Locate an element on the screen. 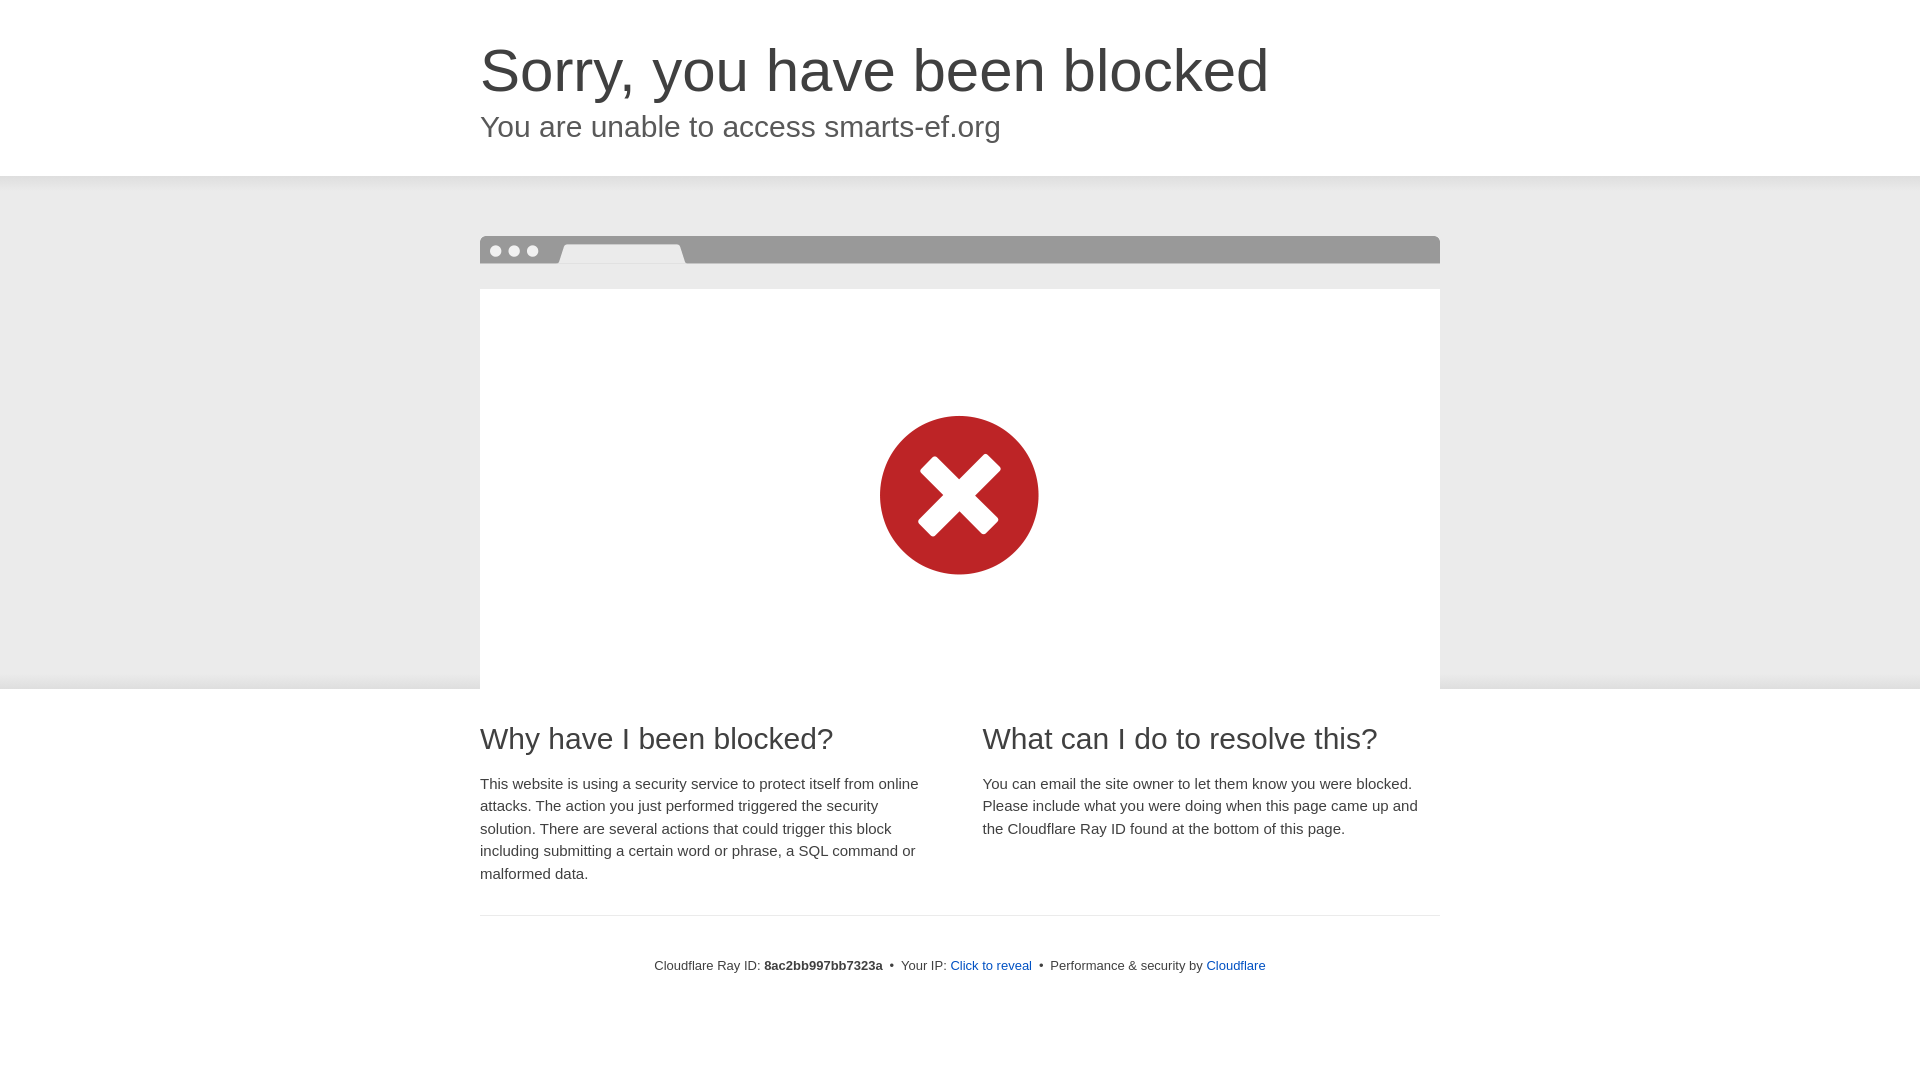 This screenshot has width=1920, height=1080. Cloudflare is located at coordinates (1235, 965).